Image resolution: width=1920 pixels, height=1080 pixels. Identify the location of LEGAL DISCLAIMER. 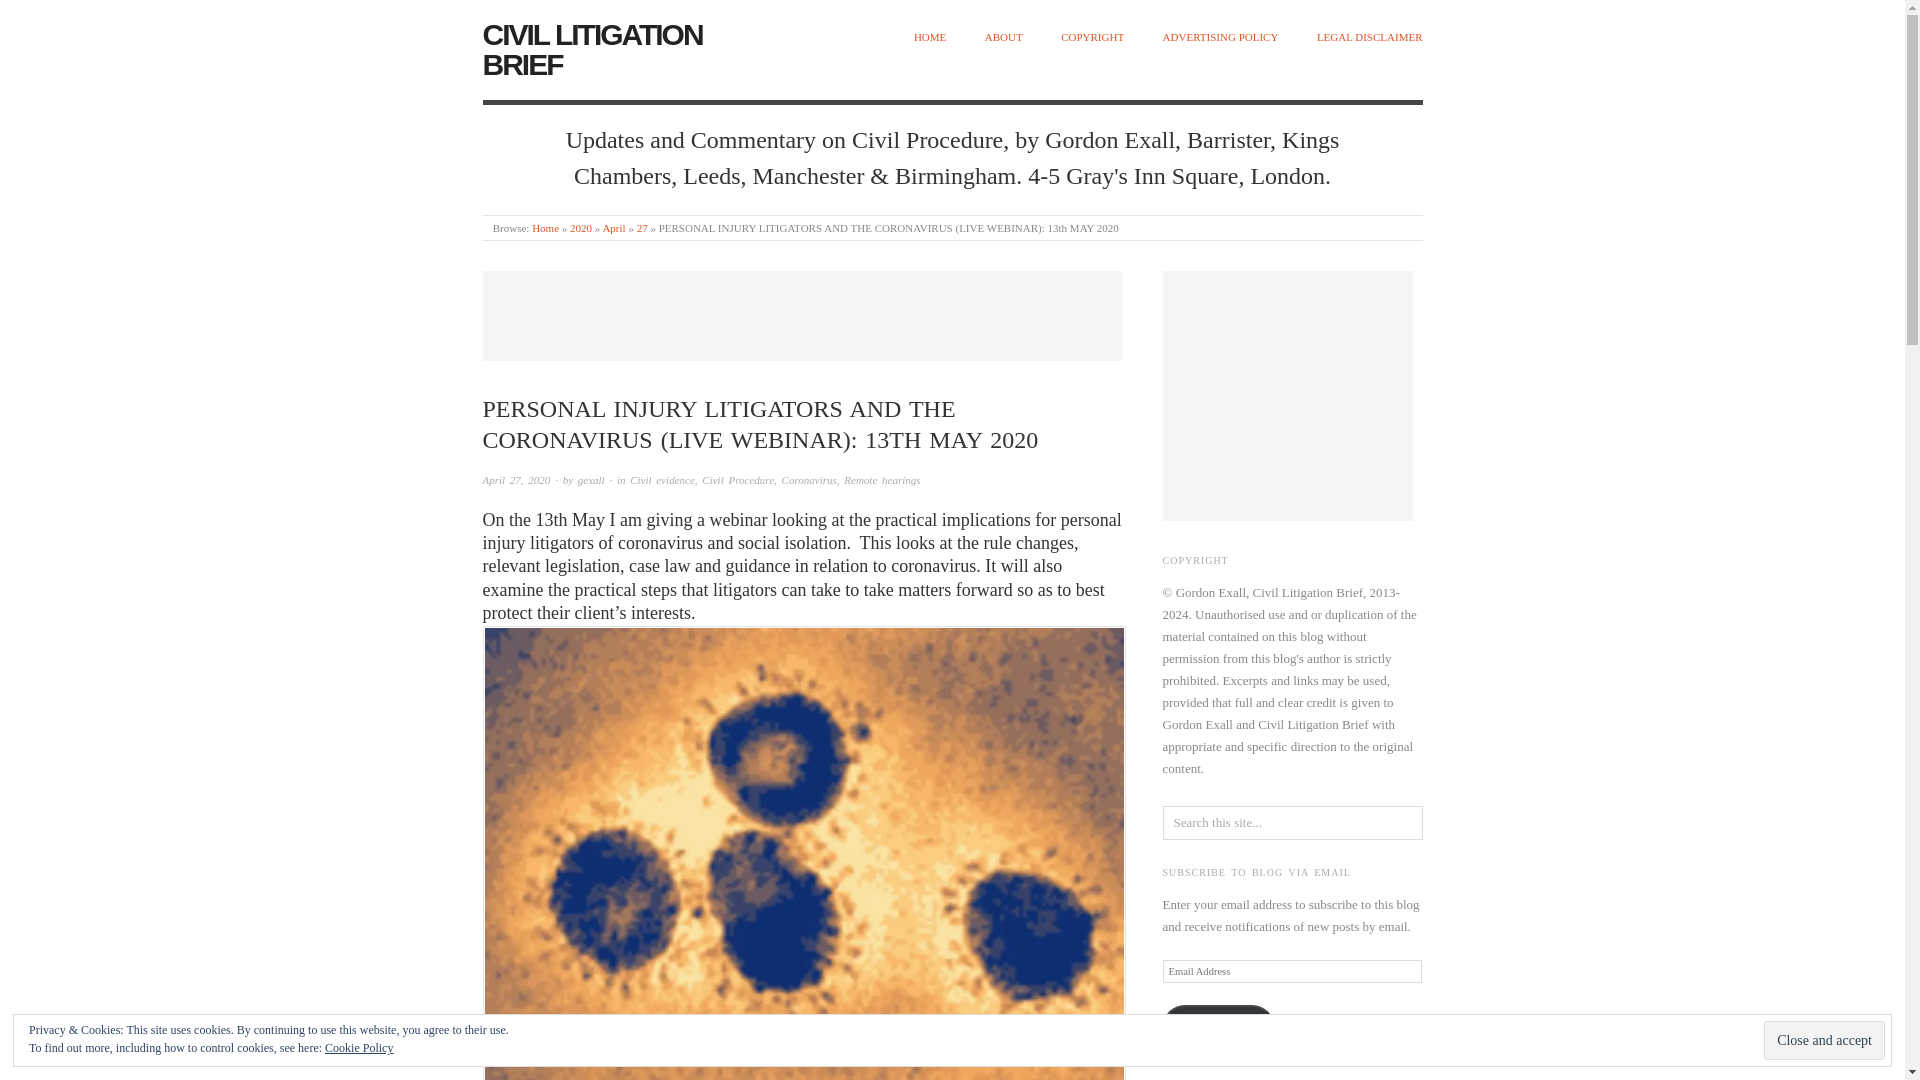
(1370, 38).